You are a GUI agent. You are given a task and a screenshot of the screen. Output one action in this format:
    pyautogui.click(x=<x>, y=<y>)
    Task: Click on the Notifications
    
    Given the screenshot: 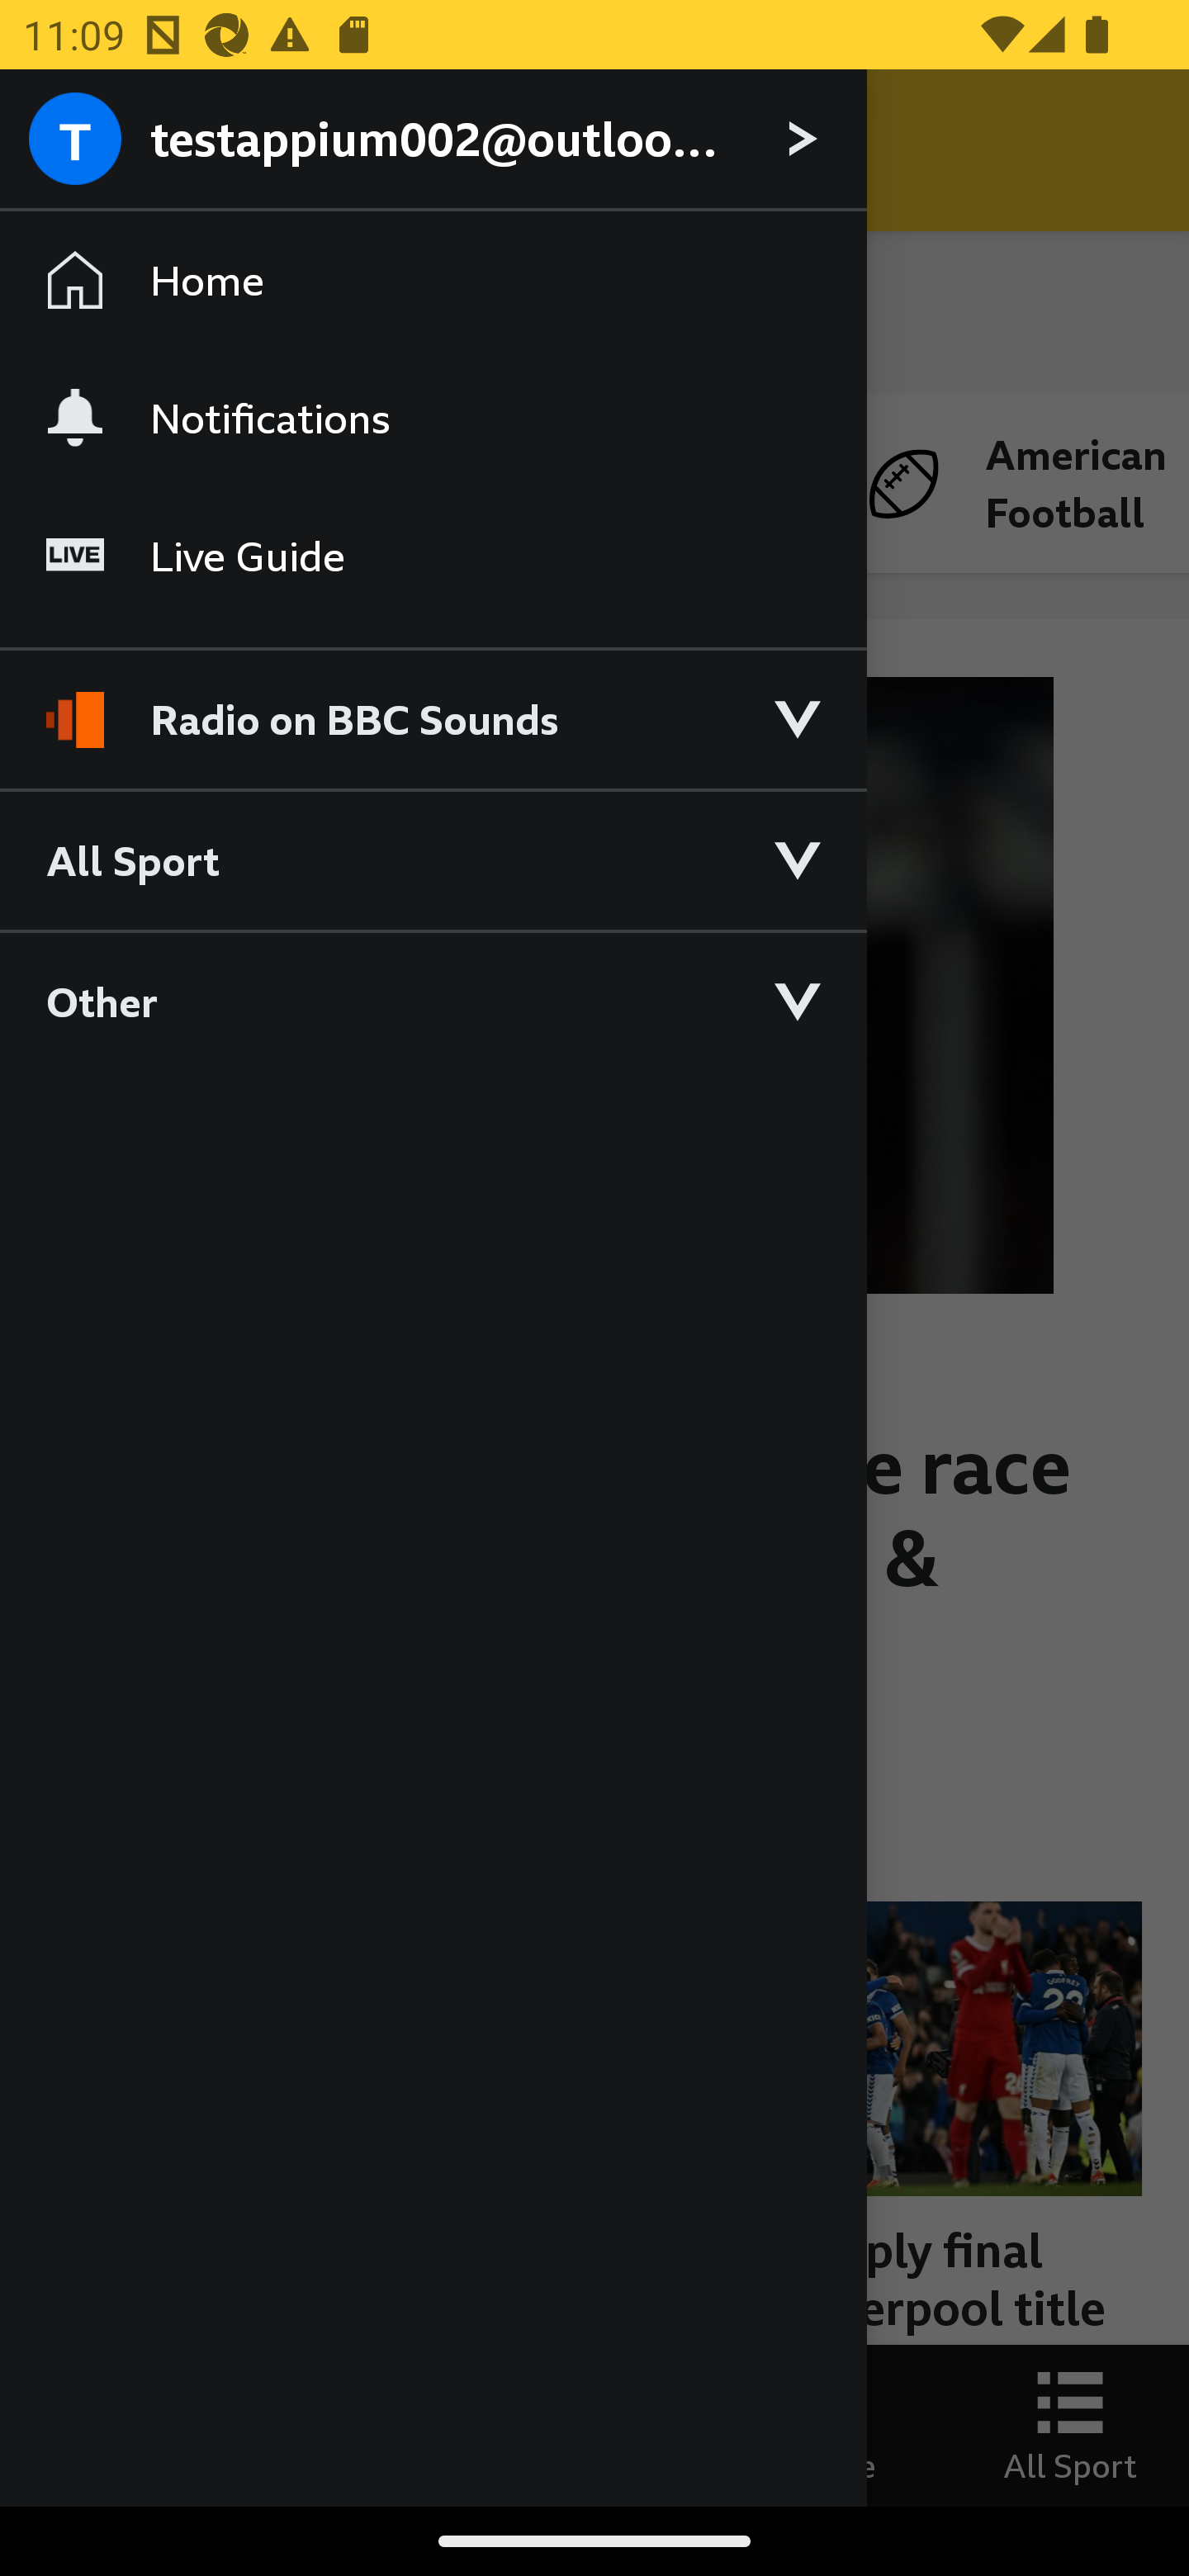 What is the action you would take?
    pyautogui.click(x=433, y=417)
    